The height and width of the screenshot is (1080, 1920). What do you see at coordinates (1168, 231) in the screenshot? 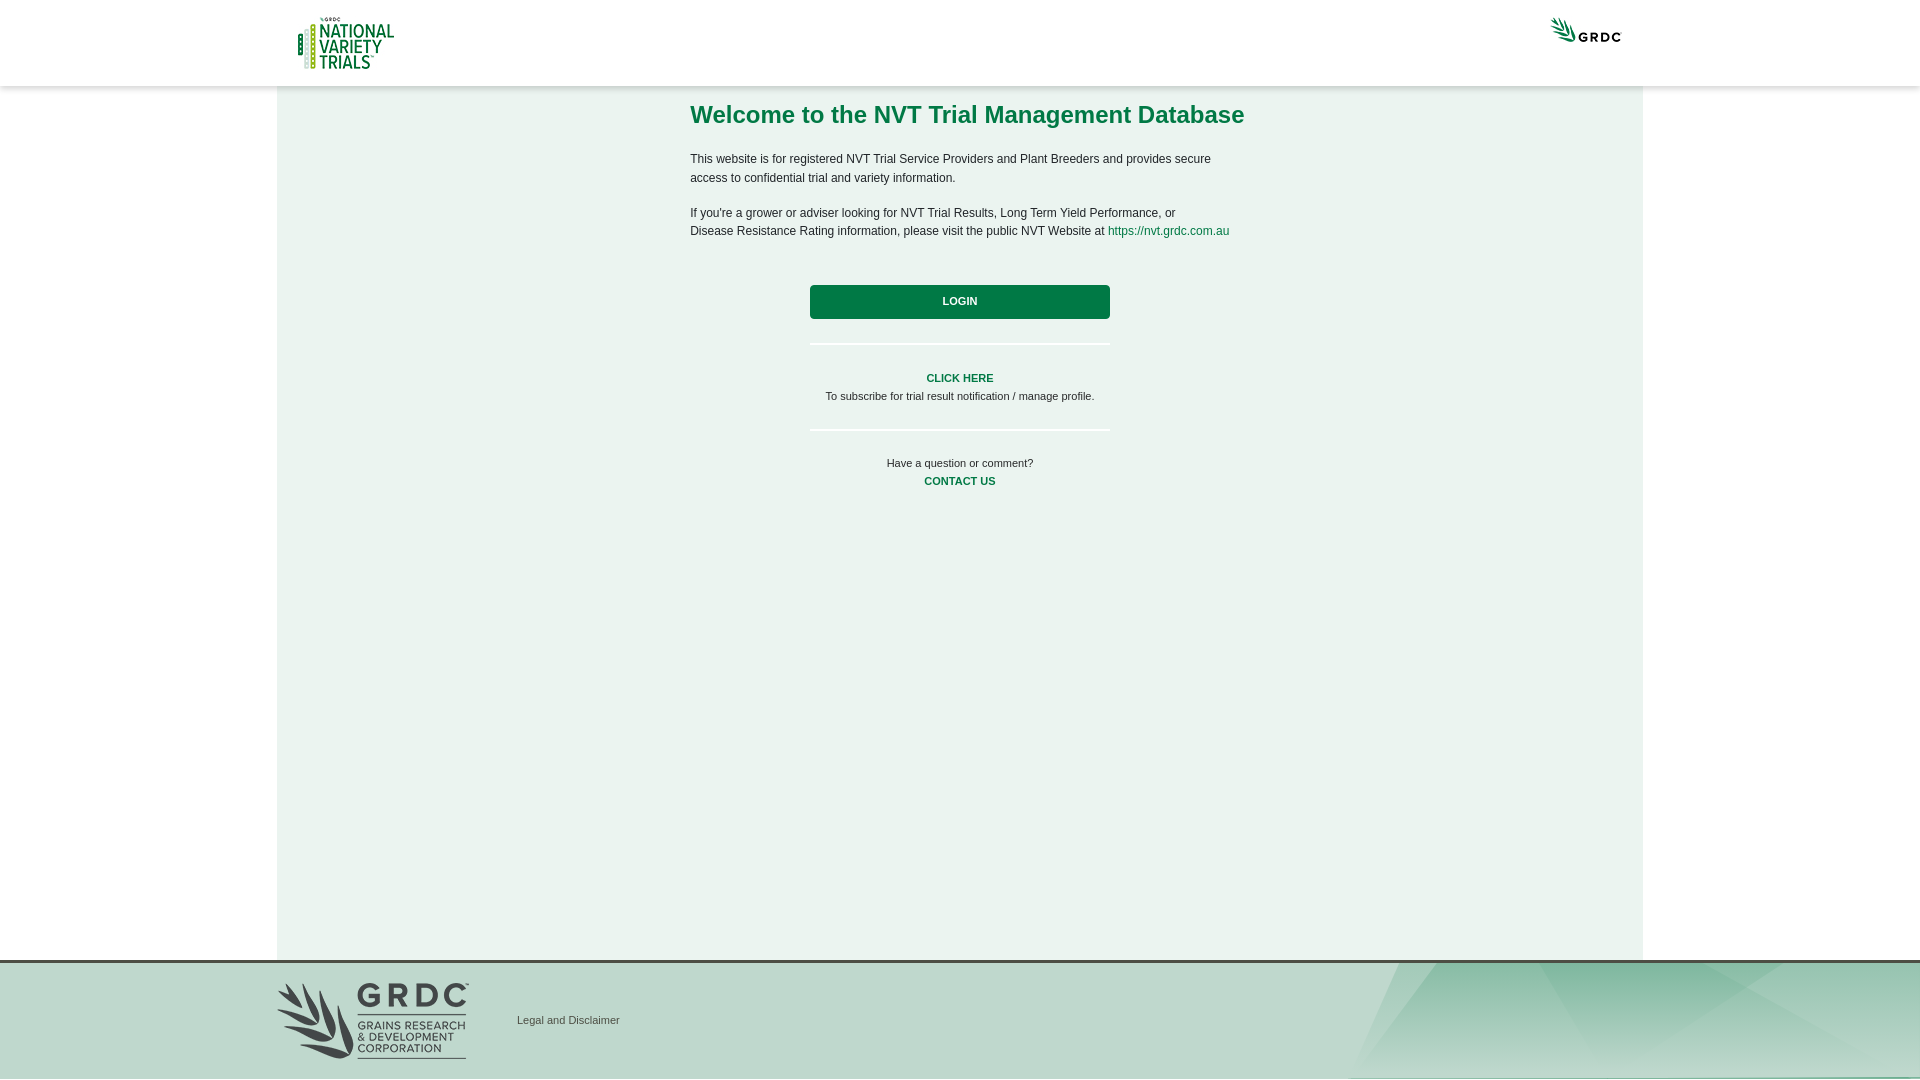
I see `https://nvt.grdc.com.au` at bounding box center [1168, 231].